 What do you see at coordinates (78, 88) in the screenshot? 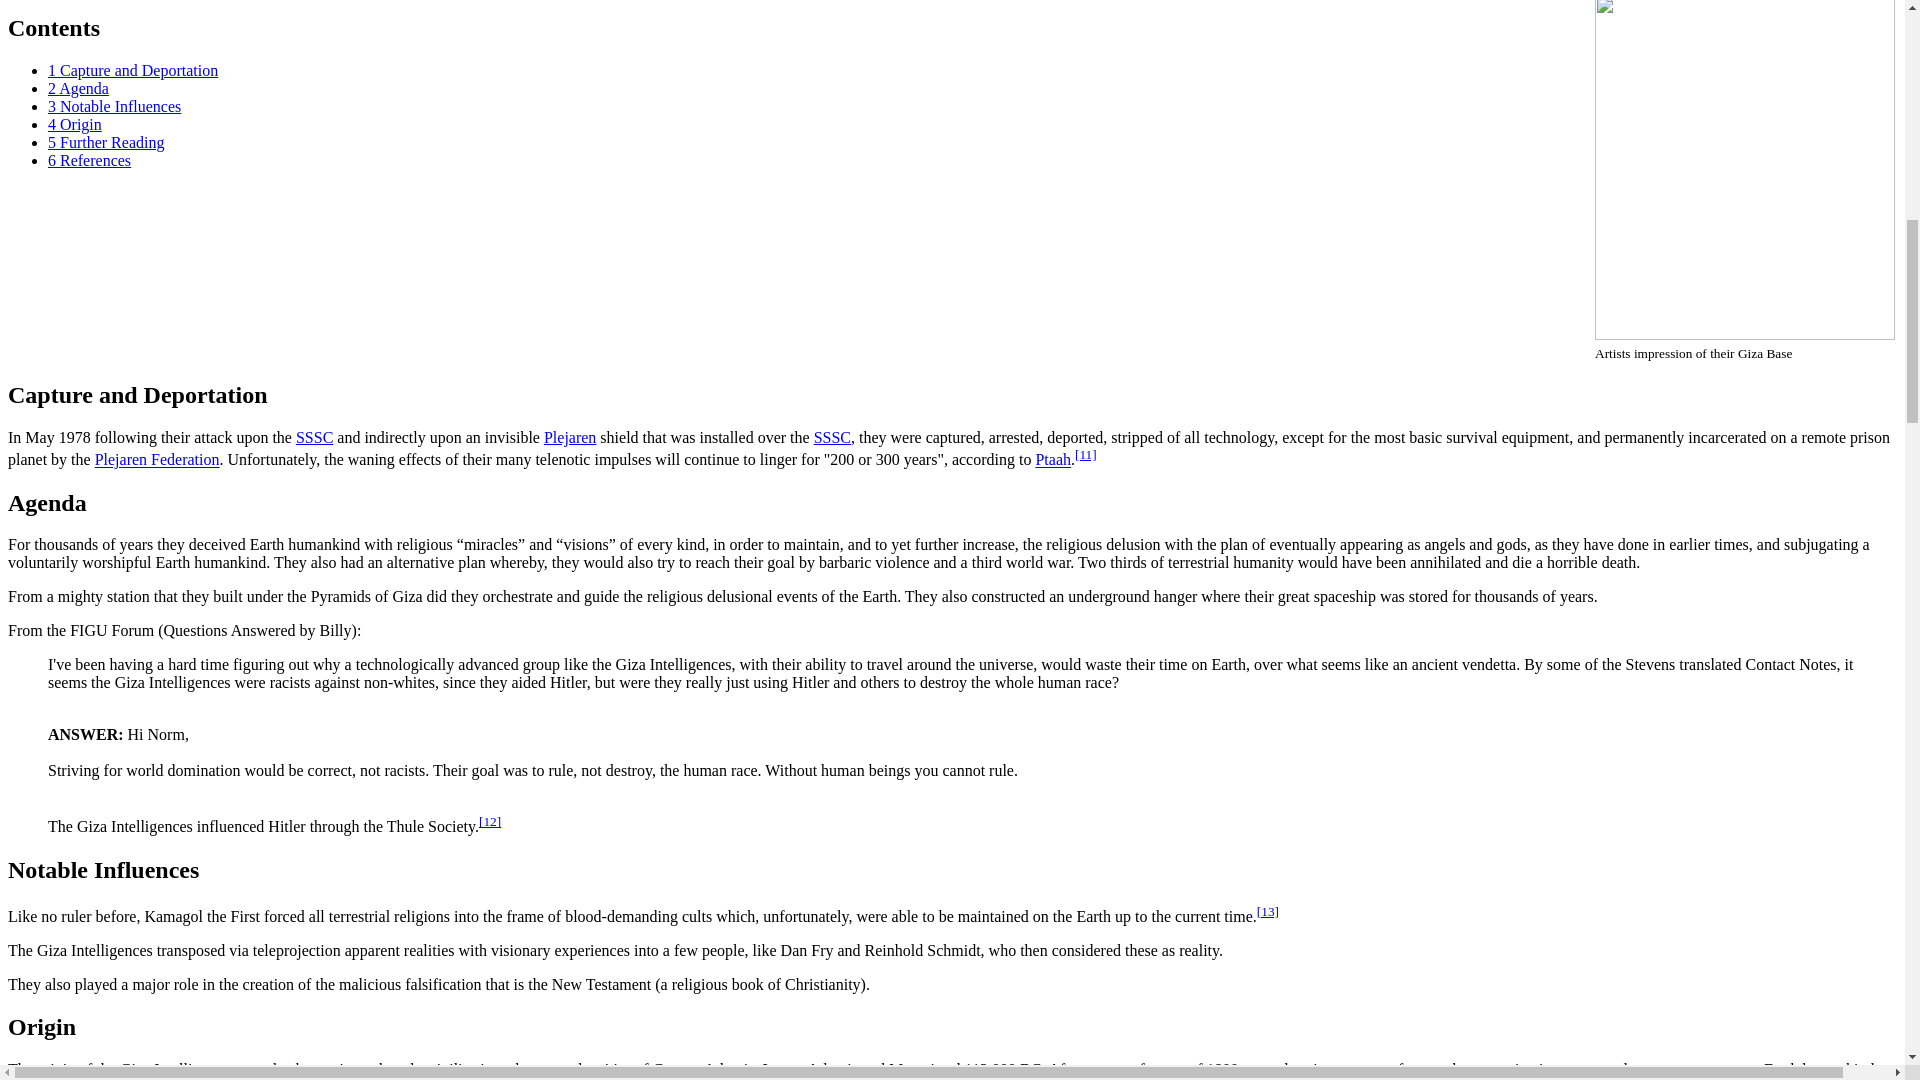
I see `2 Agenda` at bounding box center [78, 88].